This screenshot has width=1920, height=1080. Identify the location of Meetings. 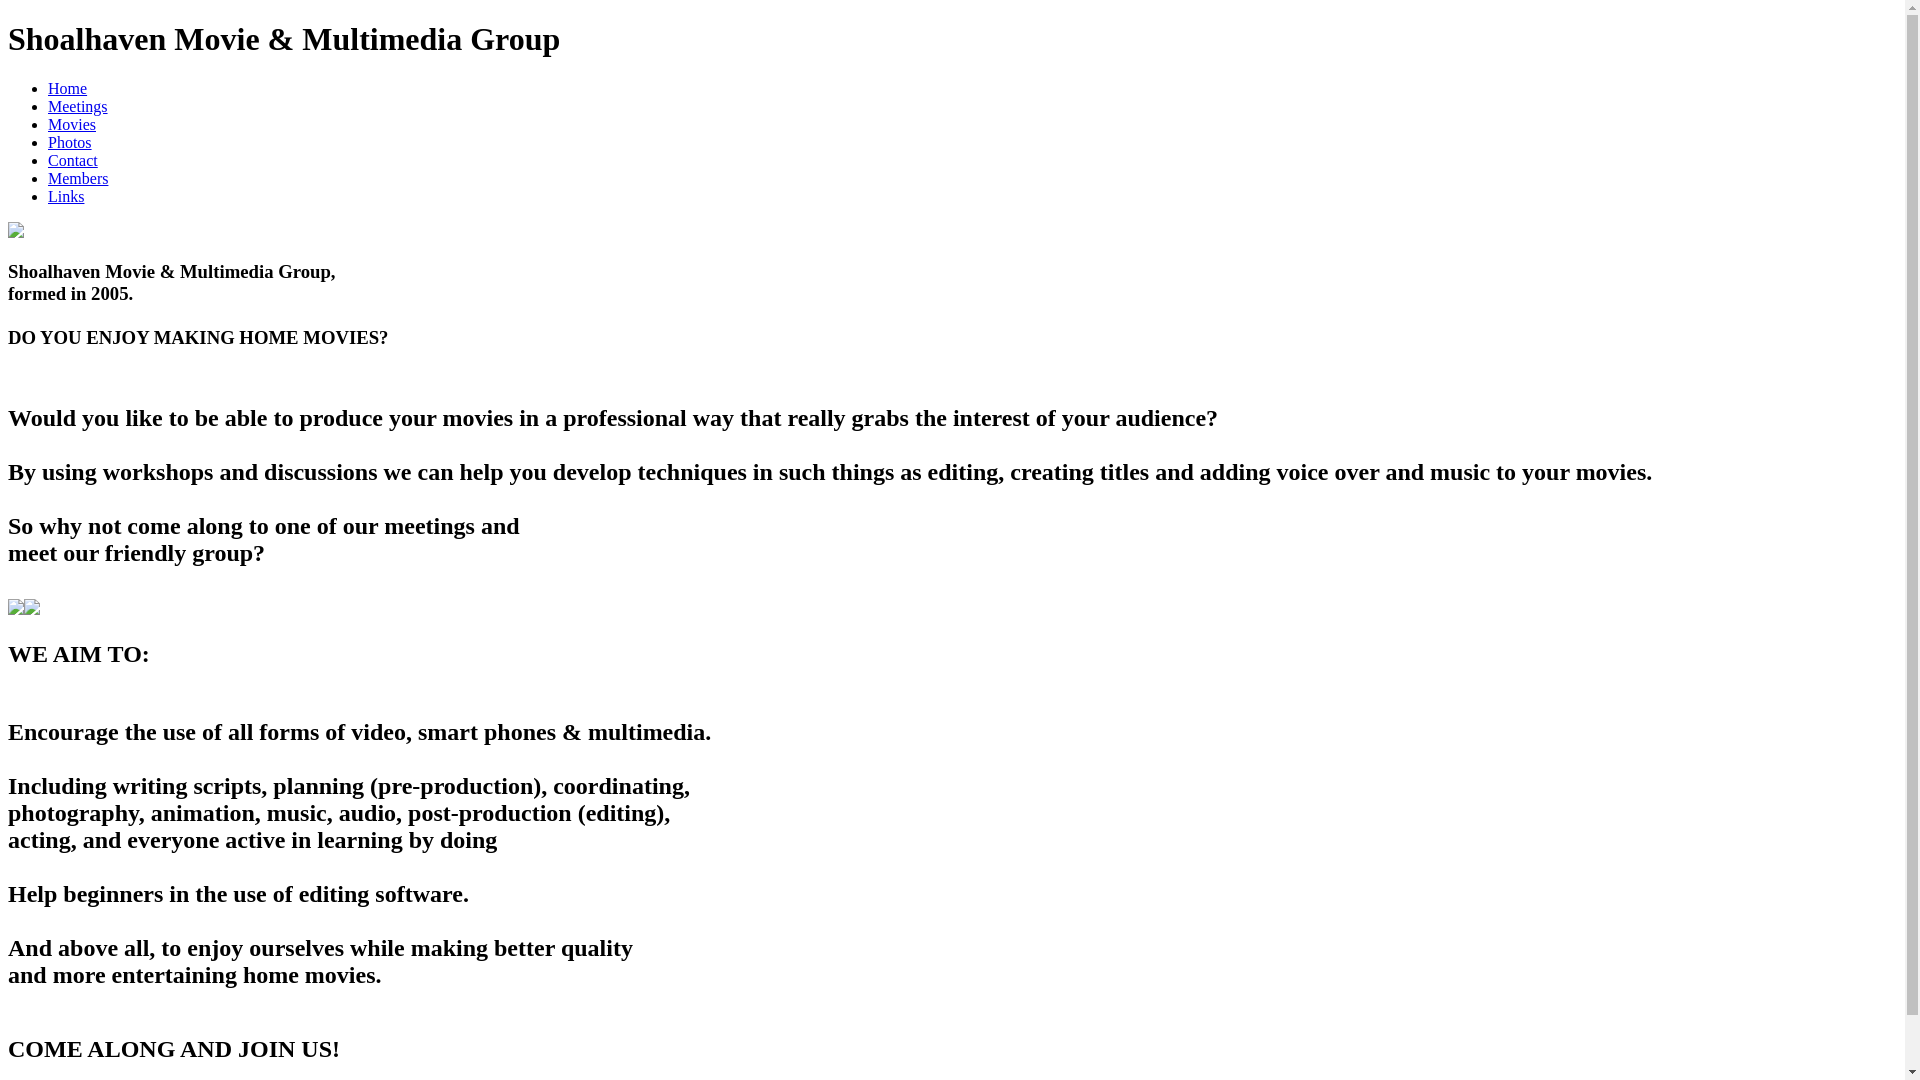
(78, 106).